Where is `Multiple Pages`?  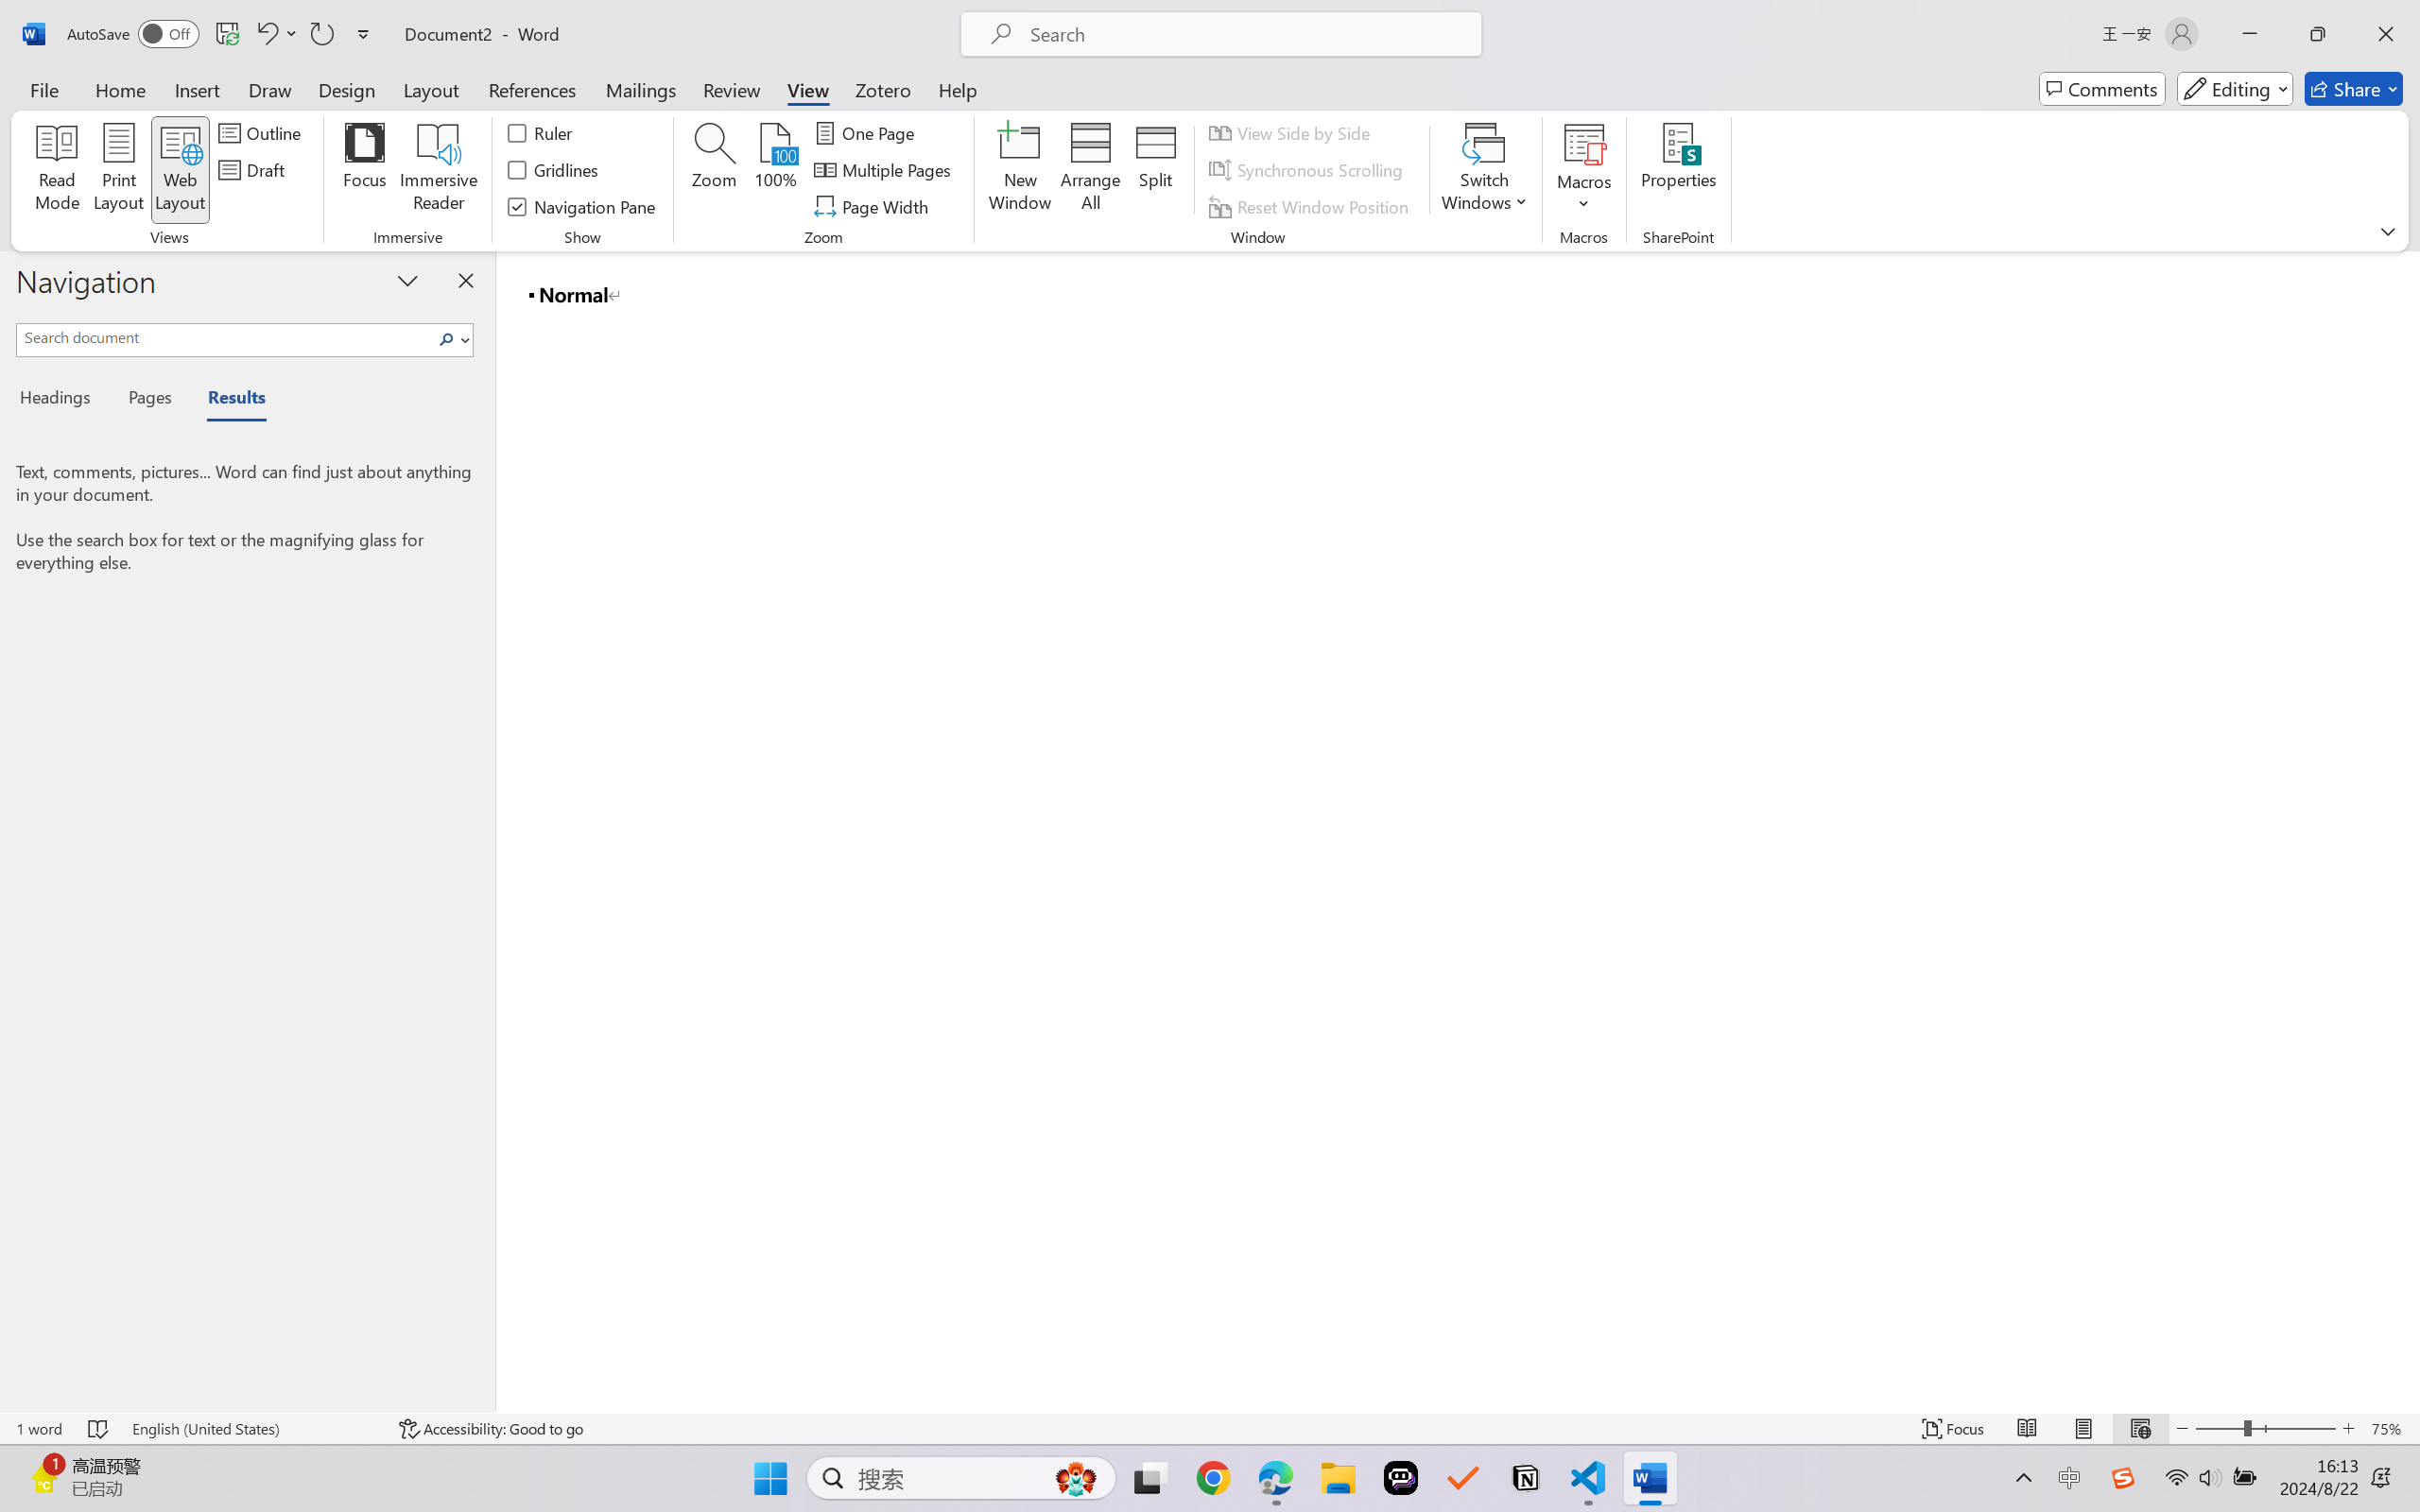 Multiple Pages is located at coordinates (885, 170).